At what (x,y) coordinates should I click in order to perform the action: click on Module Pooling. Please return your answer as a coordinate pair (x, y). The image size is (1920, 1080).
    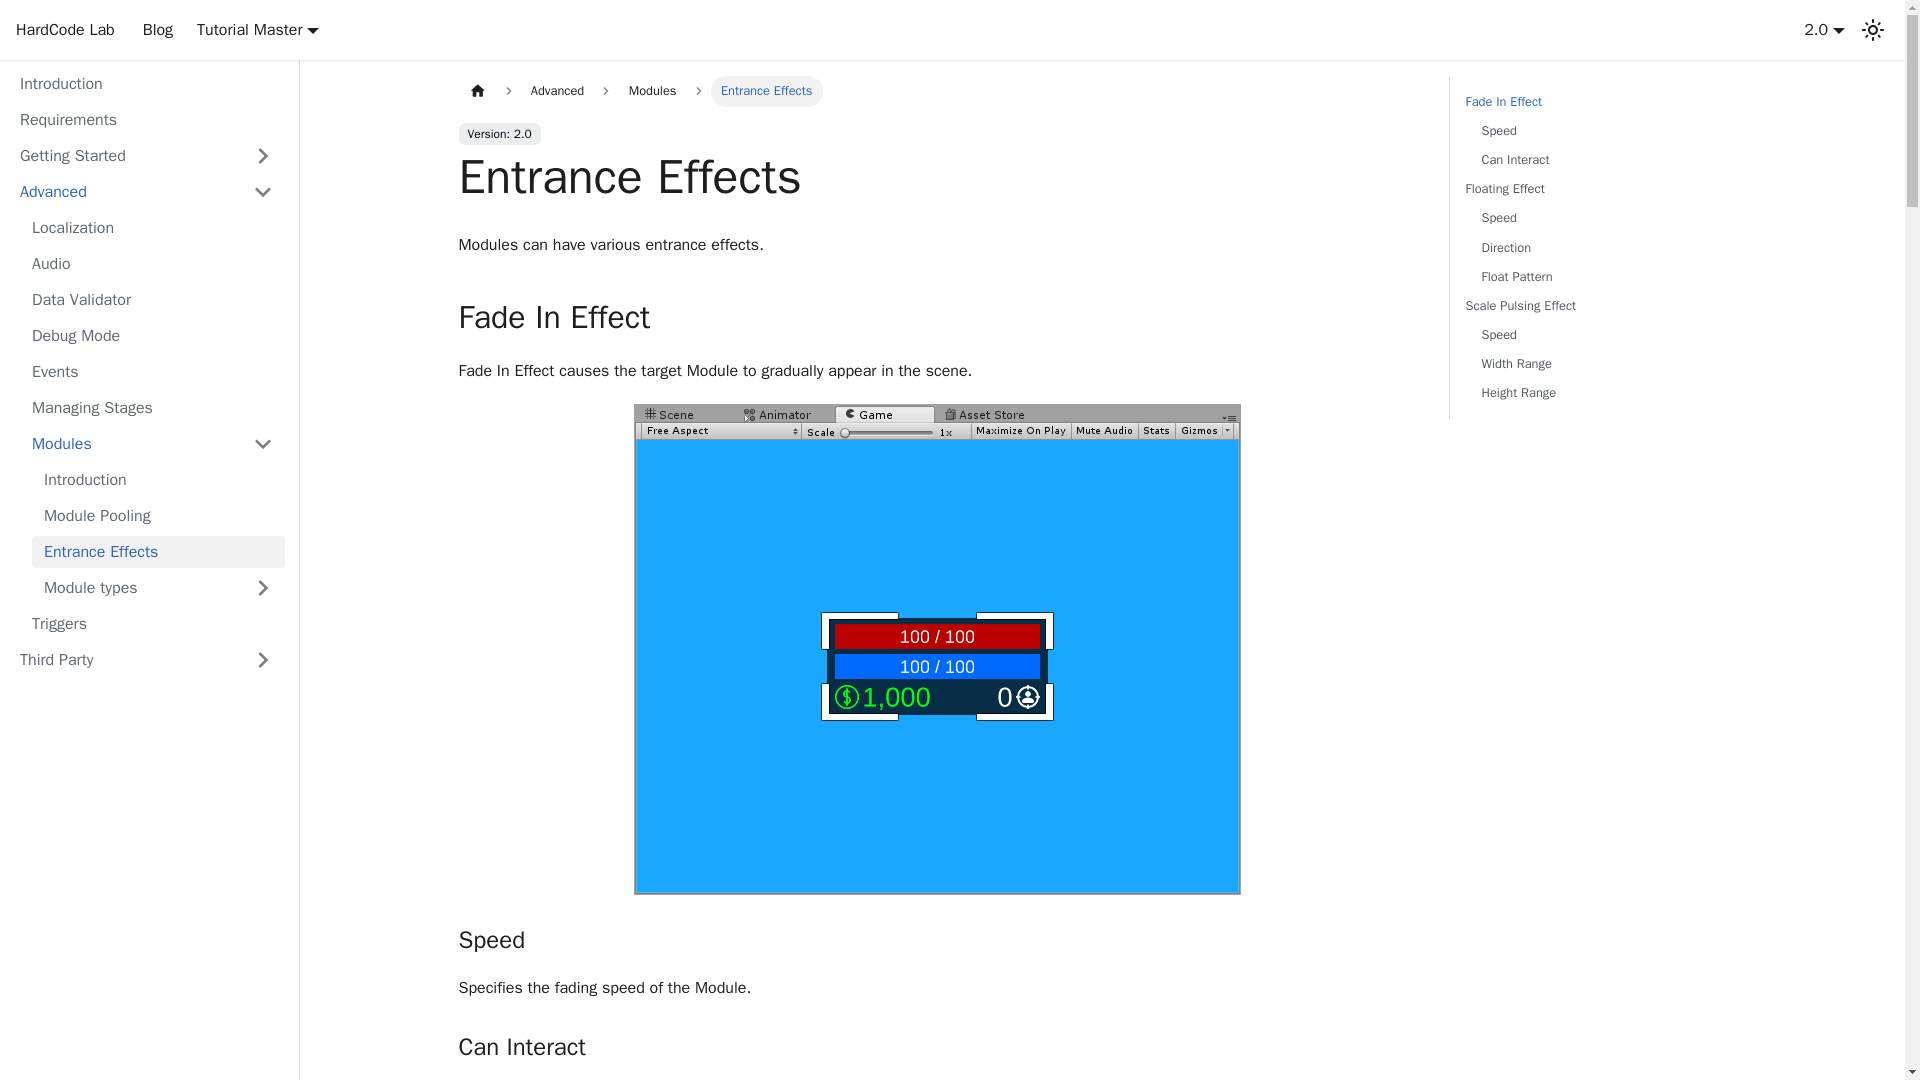
    Looking at the image, I should click on (158, 516).